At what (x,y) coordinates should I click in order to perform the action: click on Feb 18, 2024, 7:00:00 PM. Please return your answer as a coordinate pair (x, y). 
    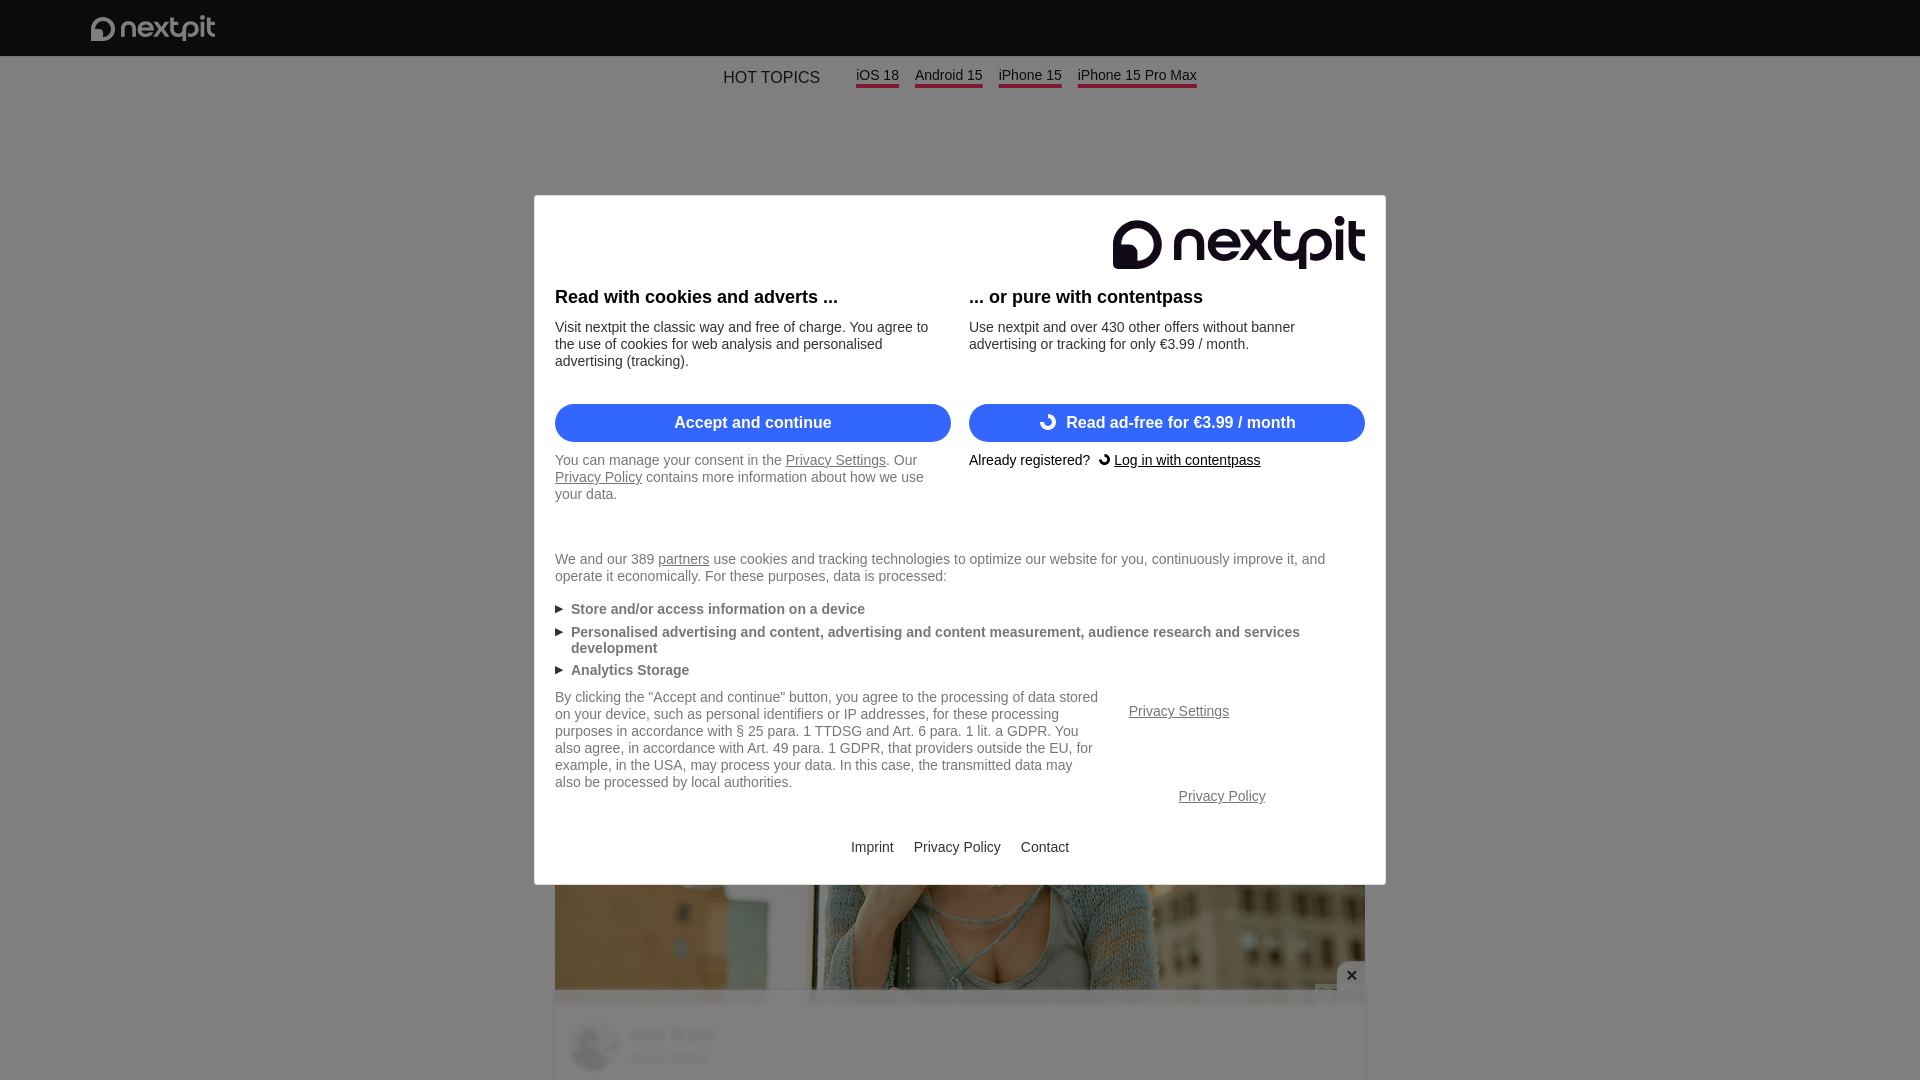
    Looking at the image, I should click on (1294, 524).